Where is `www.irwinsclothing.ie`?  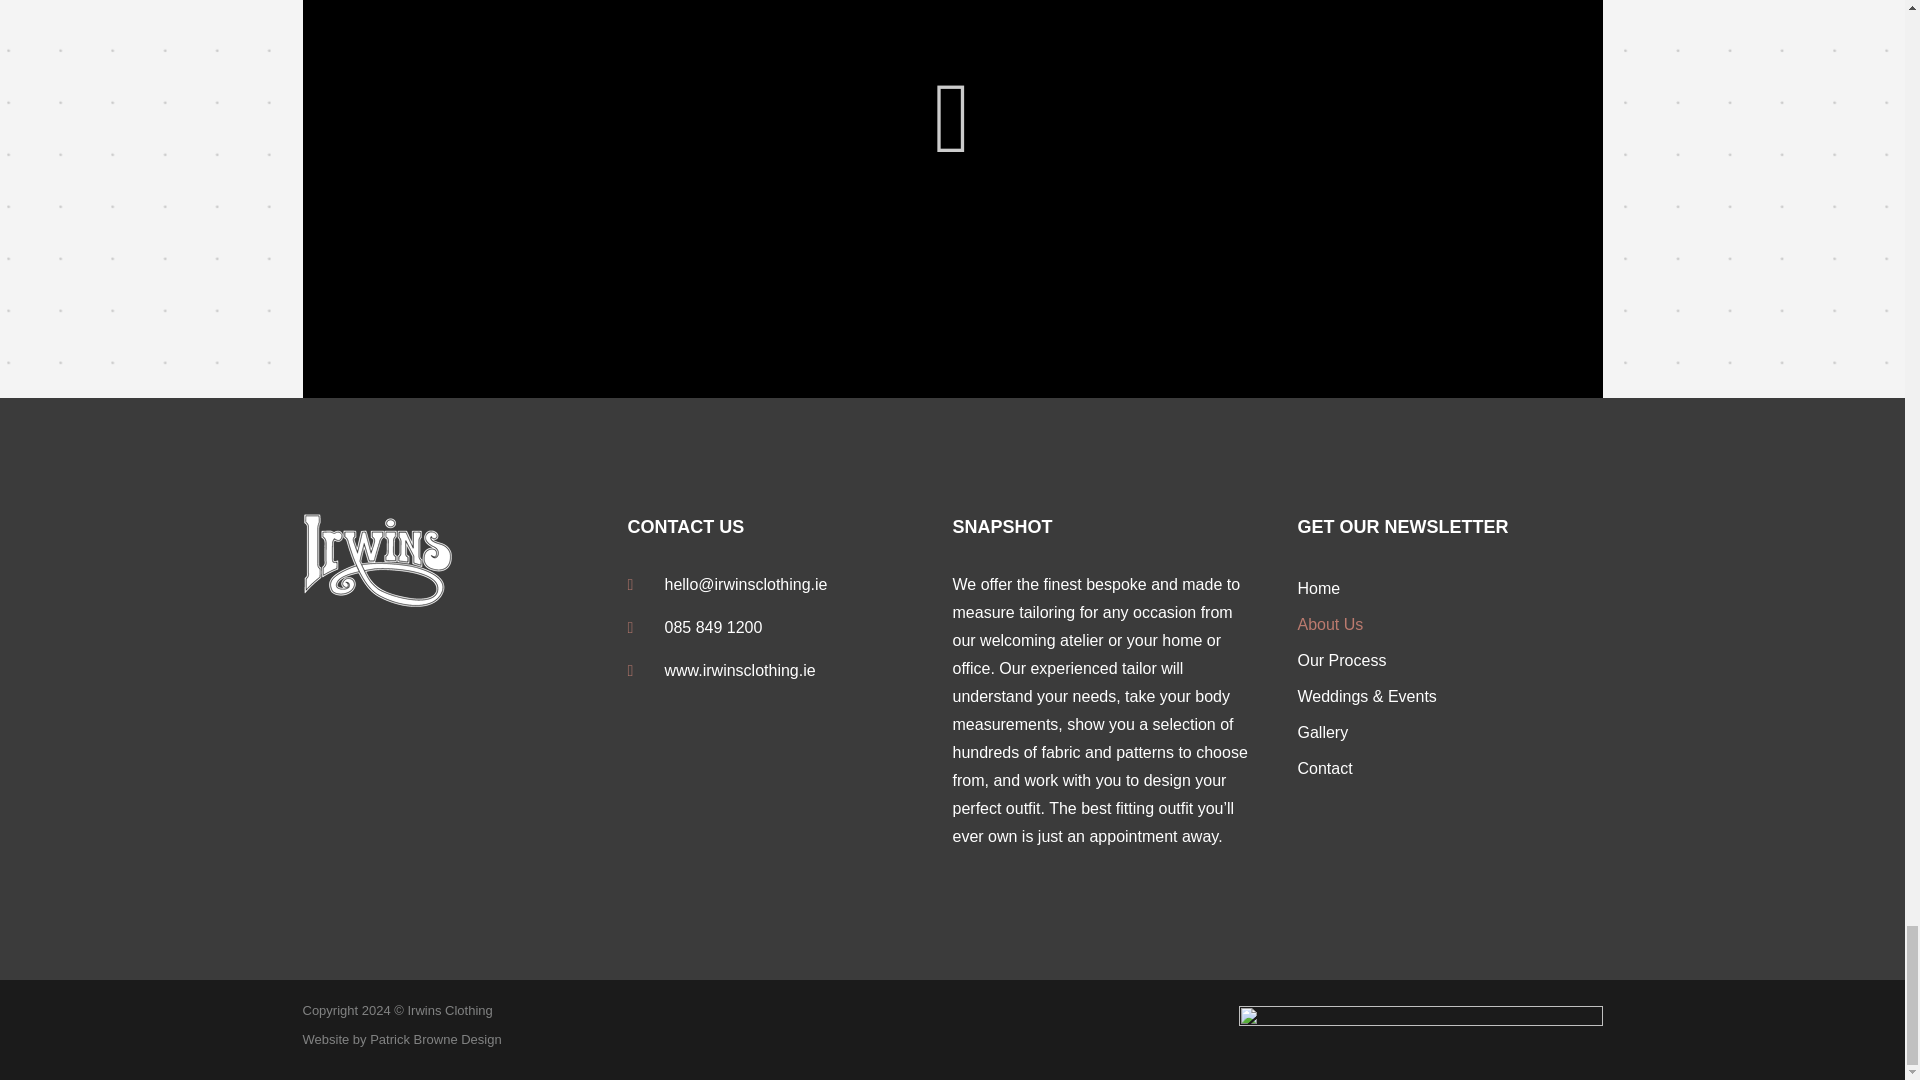
www.irwinsclothing.ie is located at coordinates (790, 670).